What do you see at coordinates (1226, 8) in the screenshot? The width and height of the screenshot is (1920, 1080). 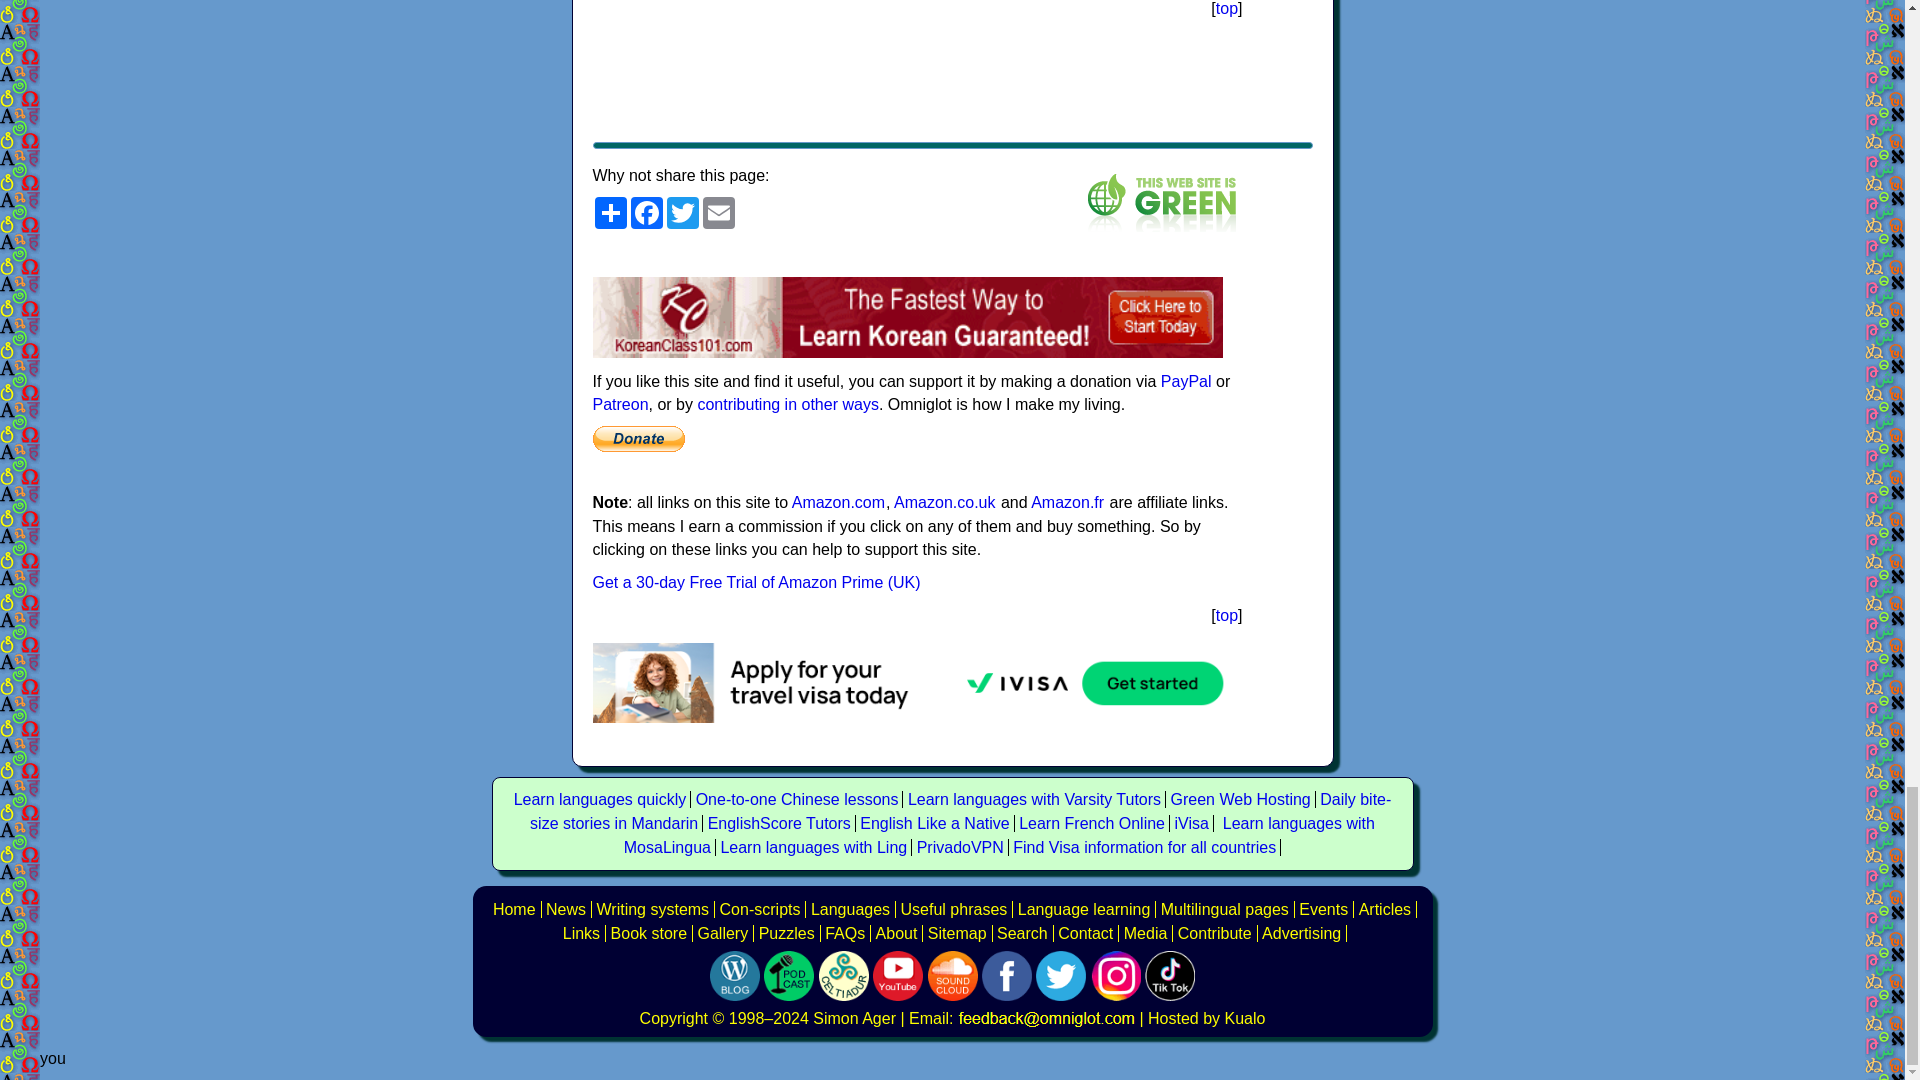 I see `top` at bounding box center [1226, 8].